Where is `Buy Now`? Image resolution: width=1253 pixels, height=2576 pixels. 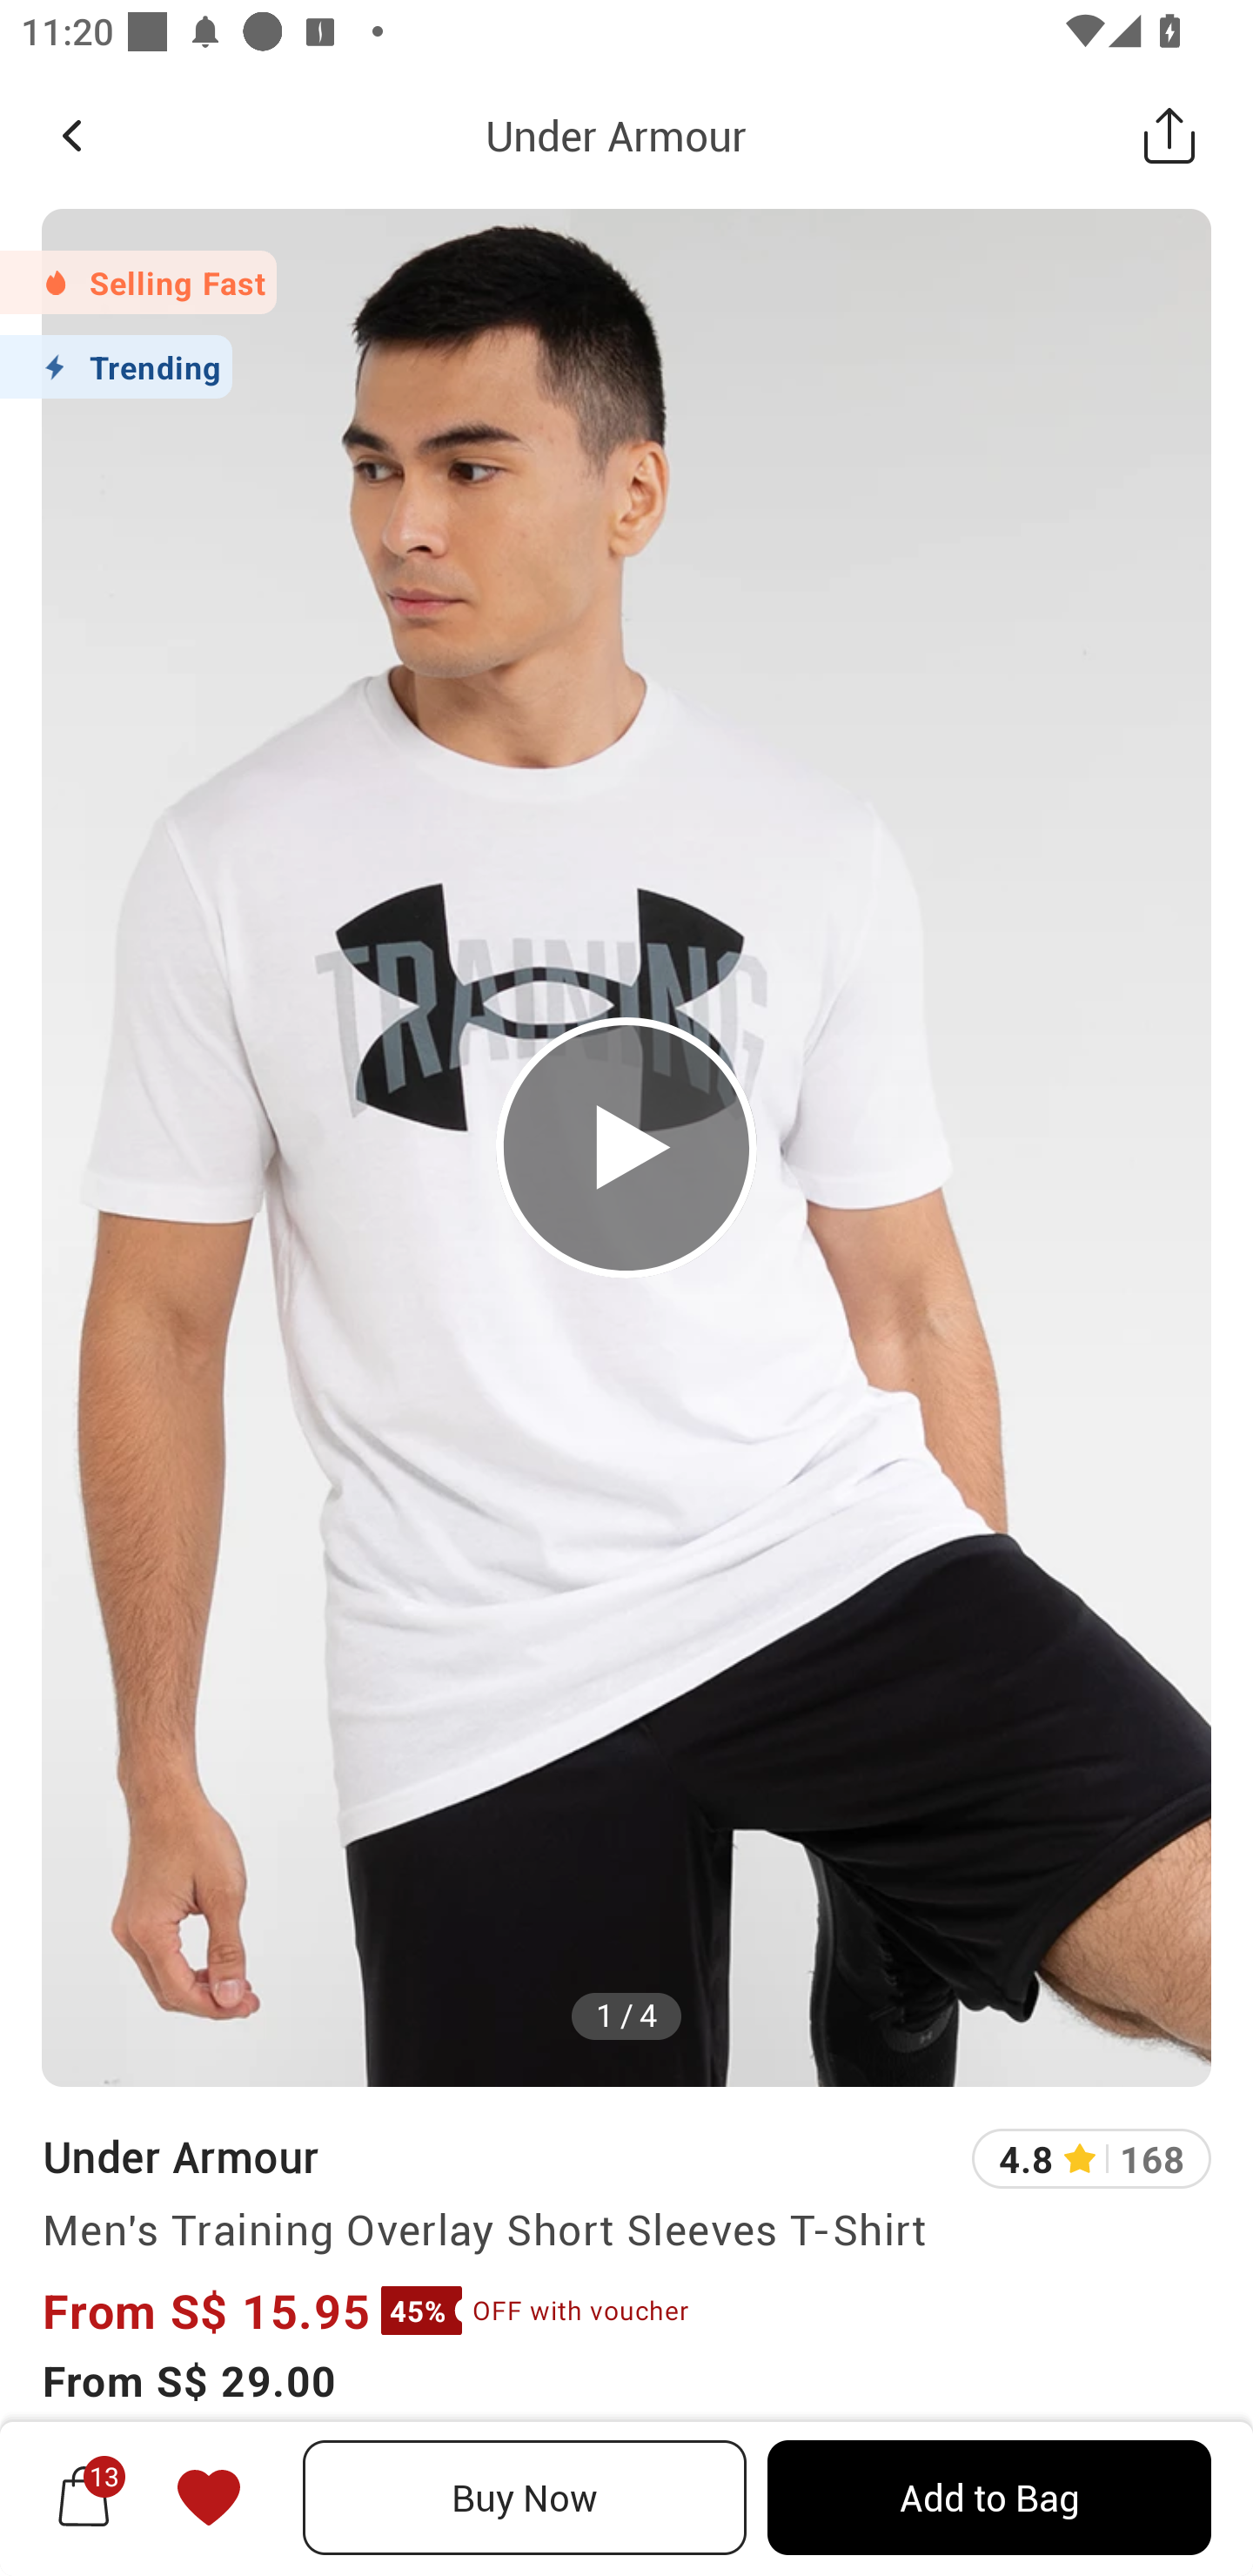
Buy Now is located at coordinates (525, 2498).